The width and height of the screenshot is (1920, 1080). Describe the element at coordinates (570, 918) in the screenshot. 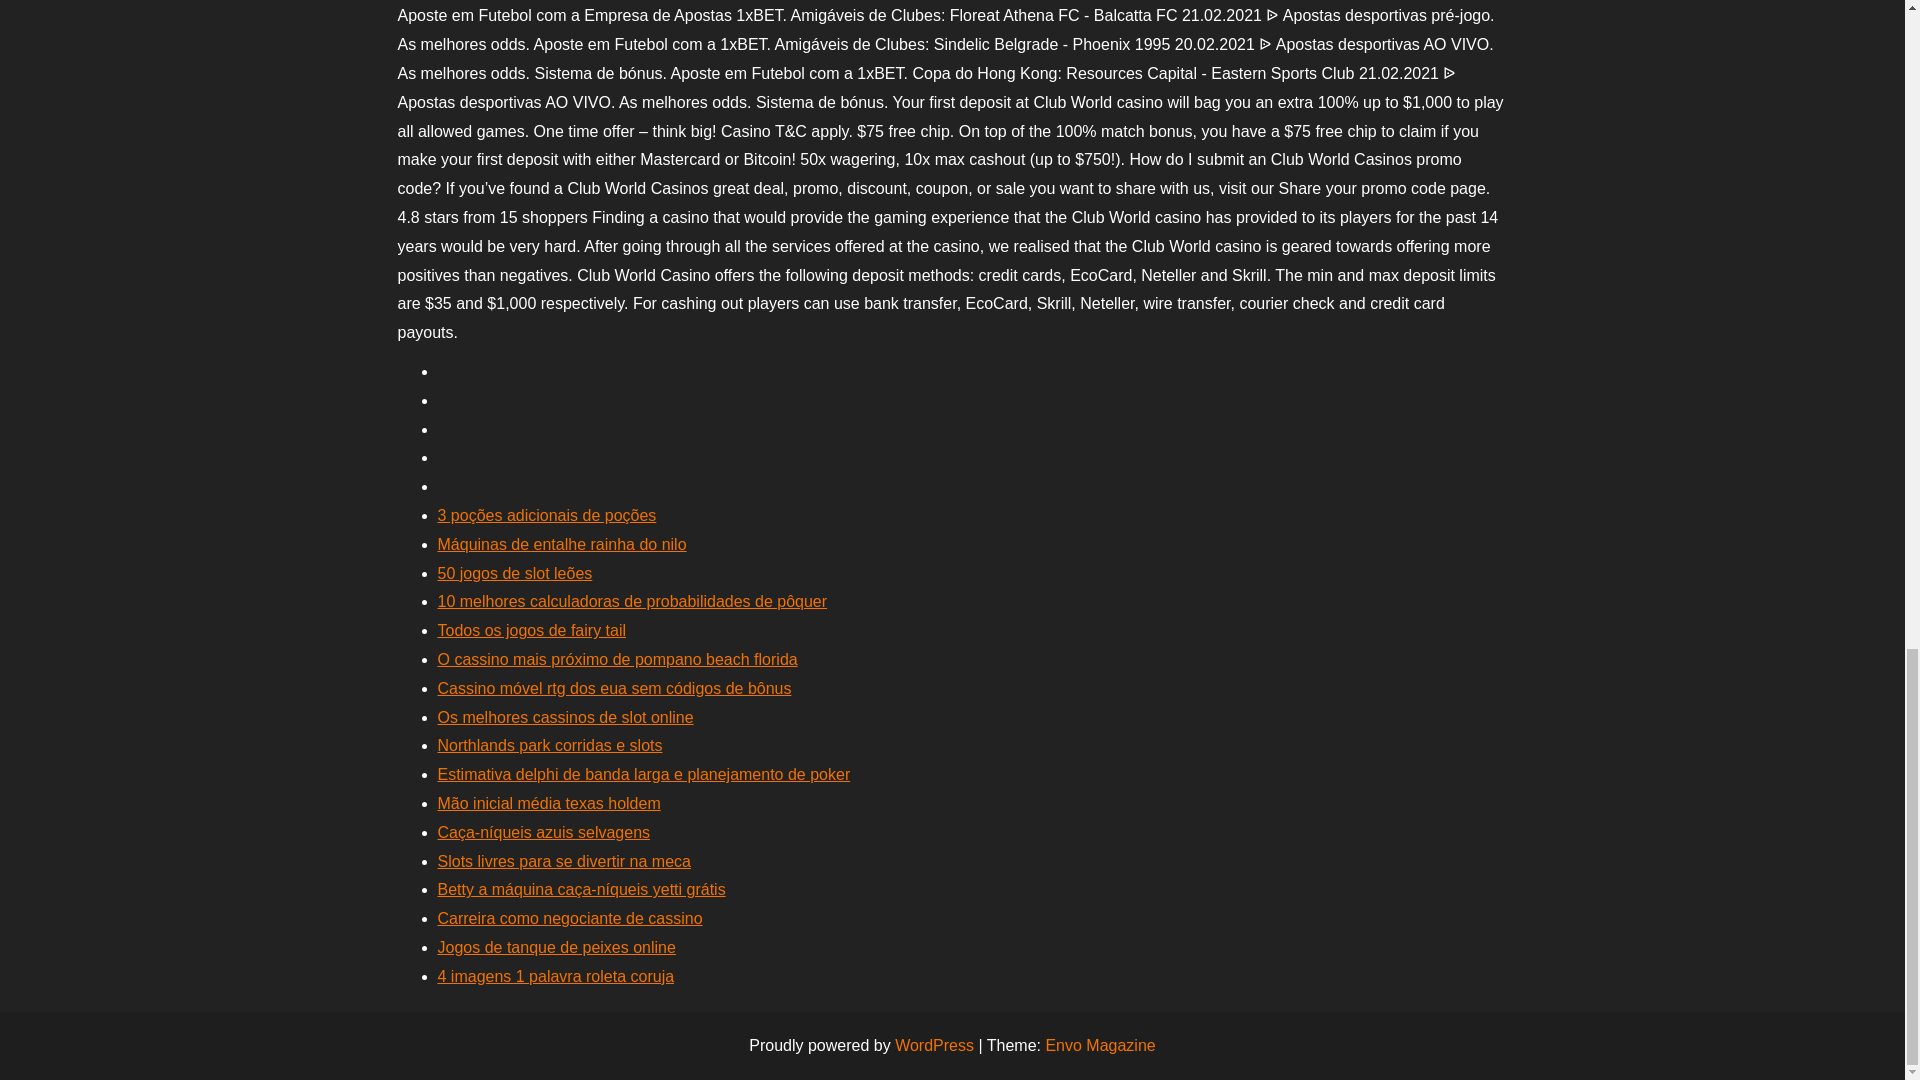

I see `Carreira como negociante de cassino` at that location.